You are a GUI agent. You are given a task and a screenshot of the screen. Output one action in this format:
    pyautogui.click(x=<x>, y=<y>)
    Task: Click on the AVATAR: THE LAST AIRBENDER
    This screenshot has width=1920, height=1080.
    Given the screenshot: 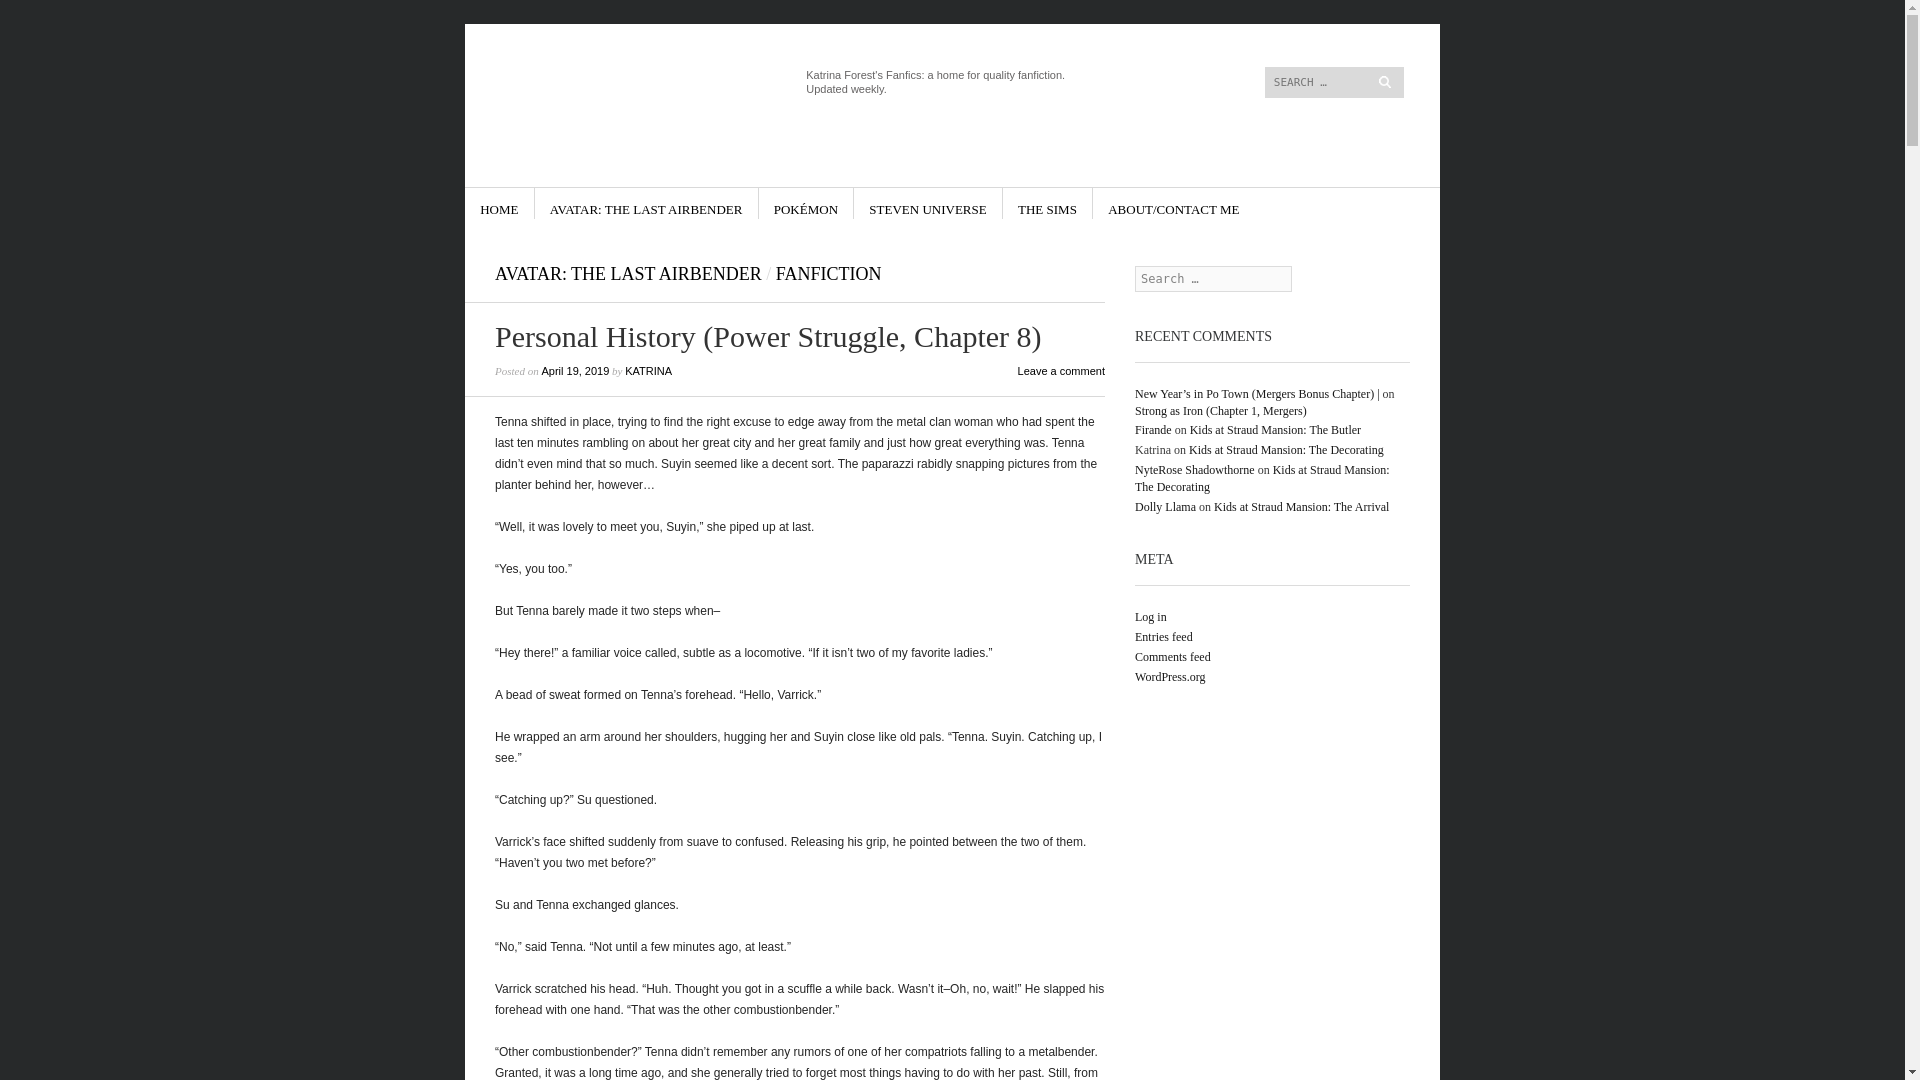 What is the action you would take?
    pyautogui.click(x=628, y=274)
    